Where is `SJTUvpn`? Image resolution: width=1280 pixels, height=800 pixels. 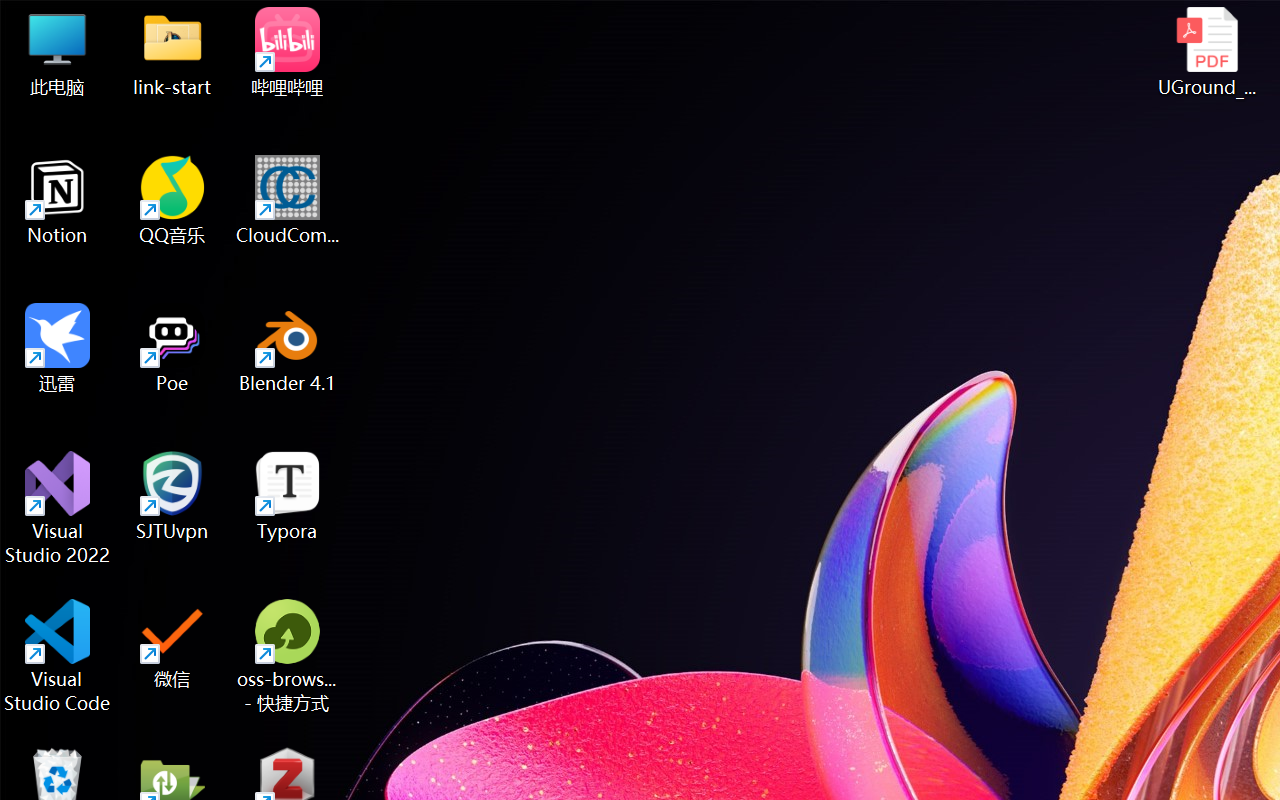
SJTUvpn is located at coordinates (172, 496).